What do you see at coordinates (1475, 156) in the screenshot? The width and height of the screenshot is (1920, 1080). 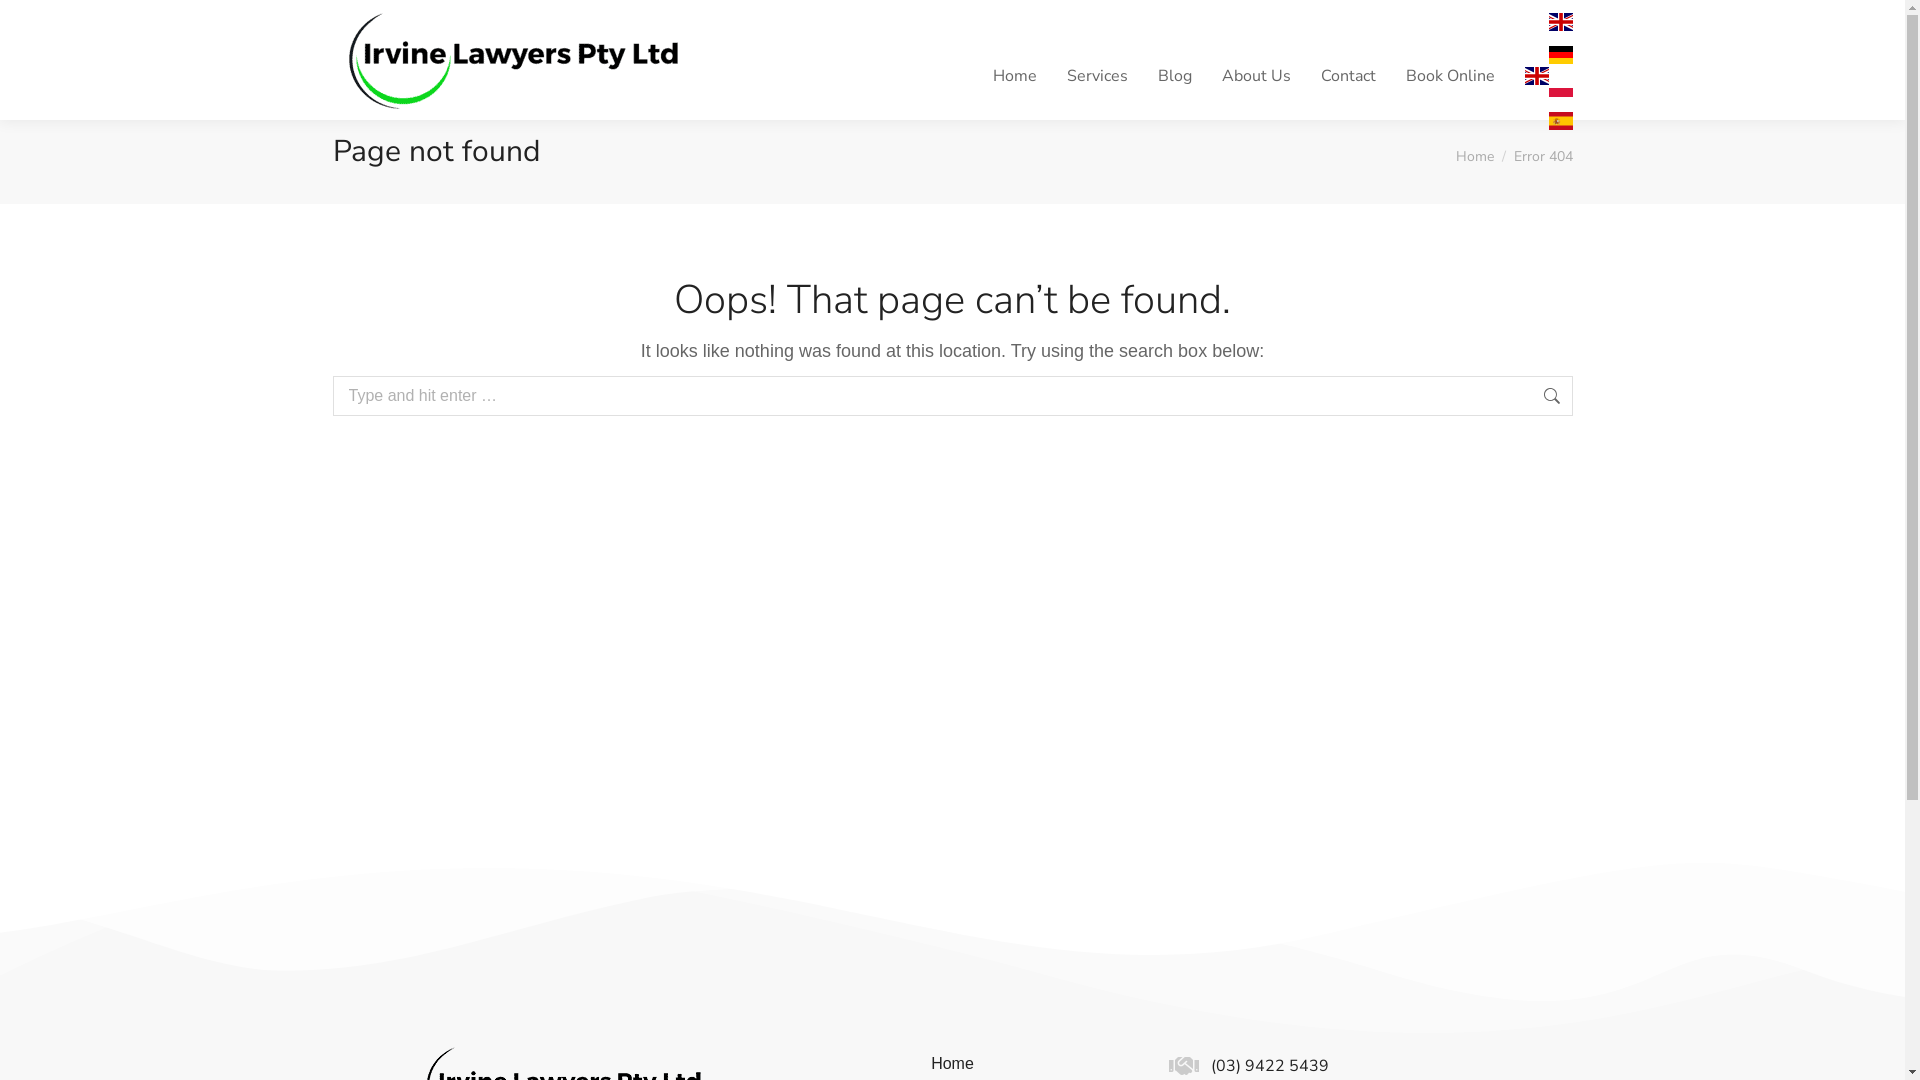 I see `Home` at bounding box center [1475, 156].